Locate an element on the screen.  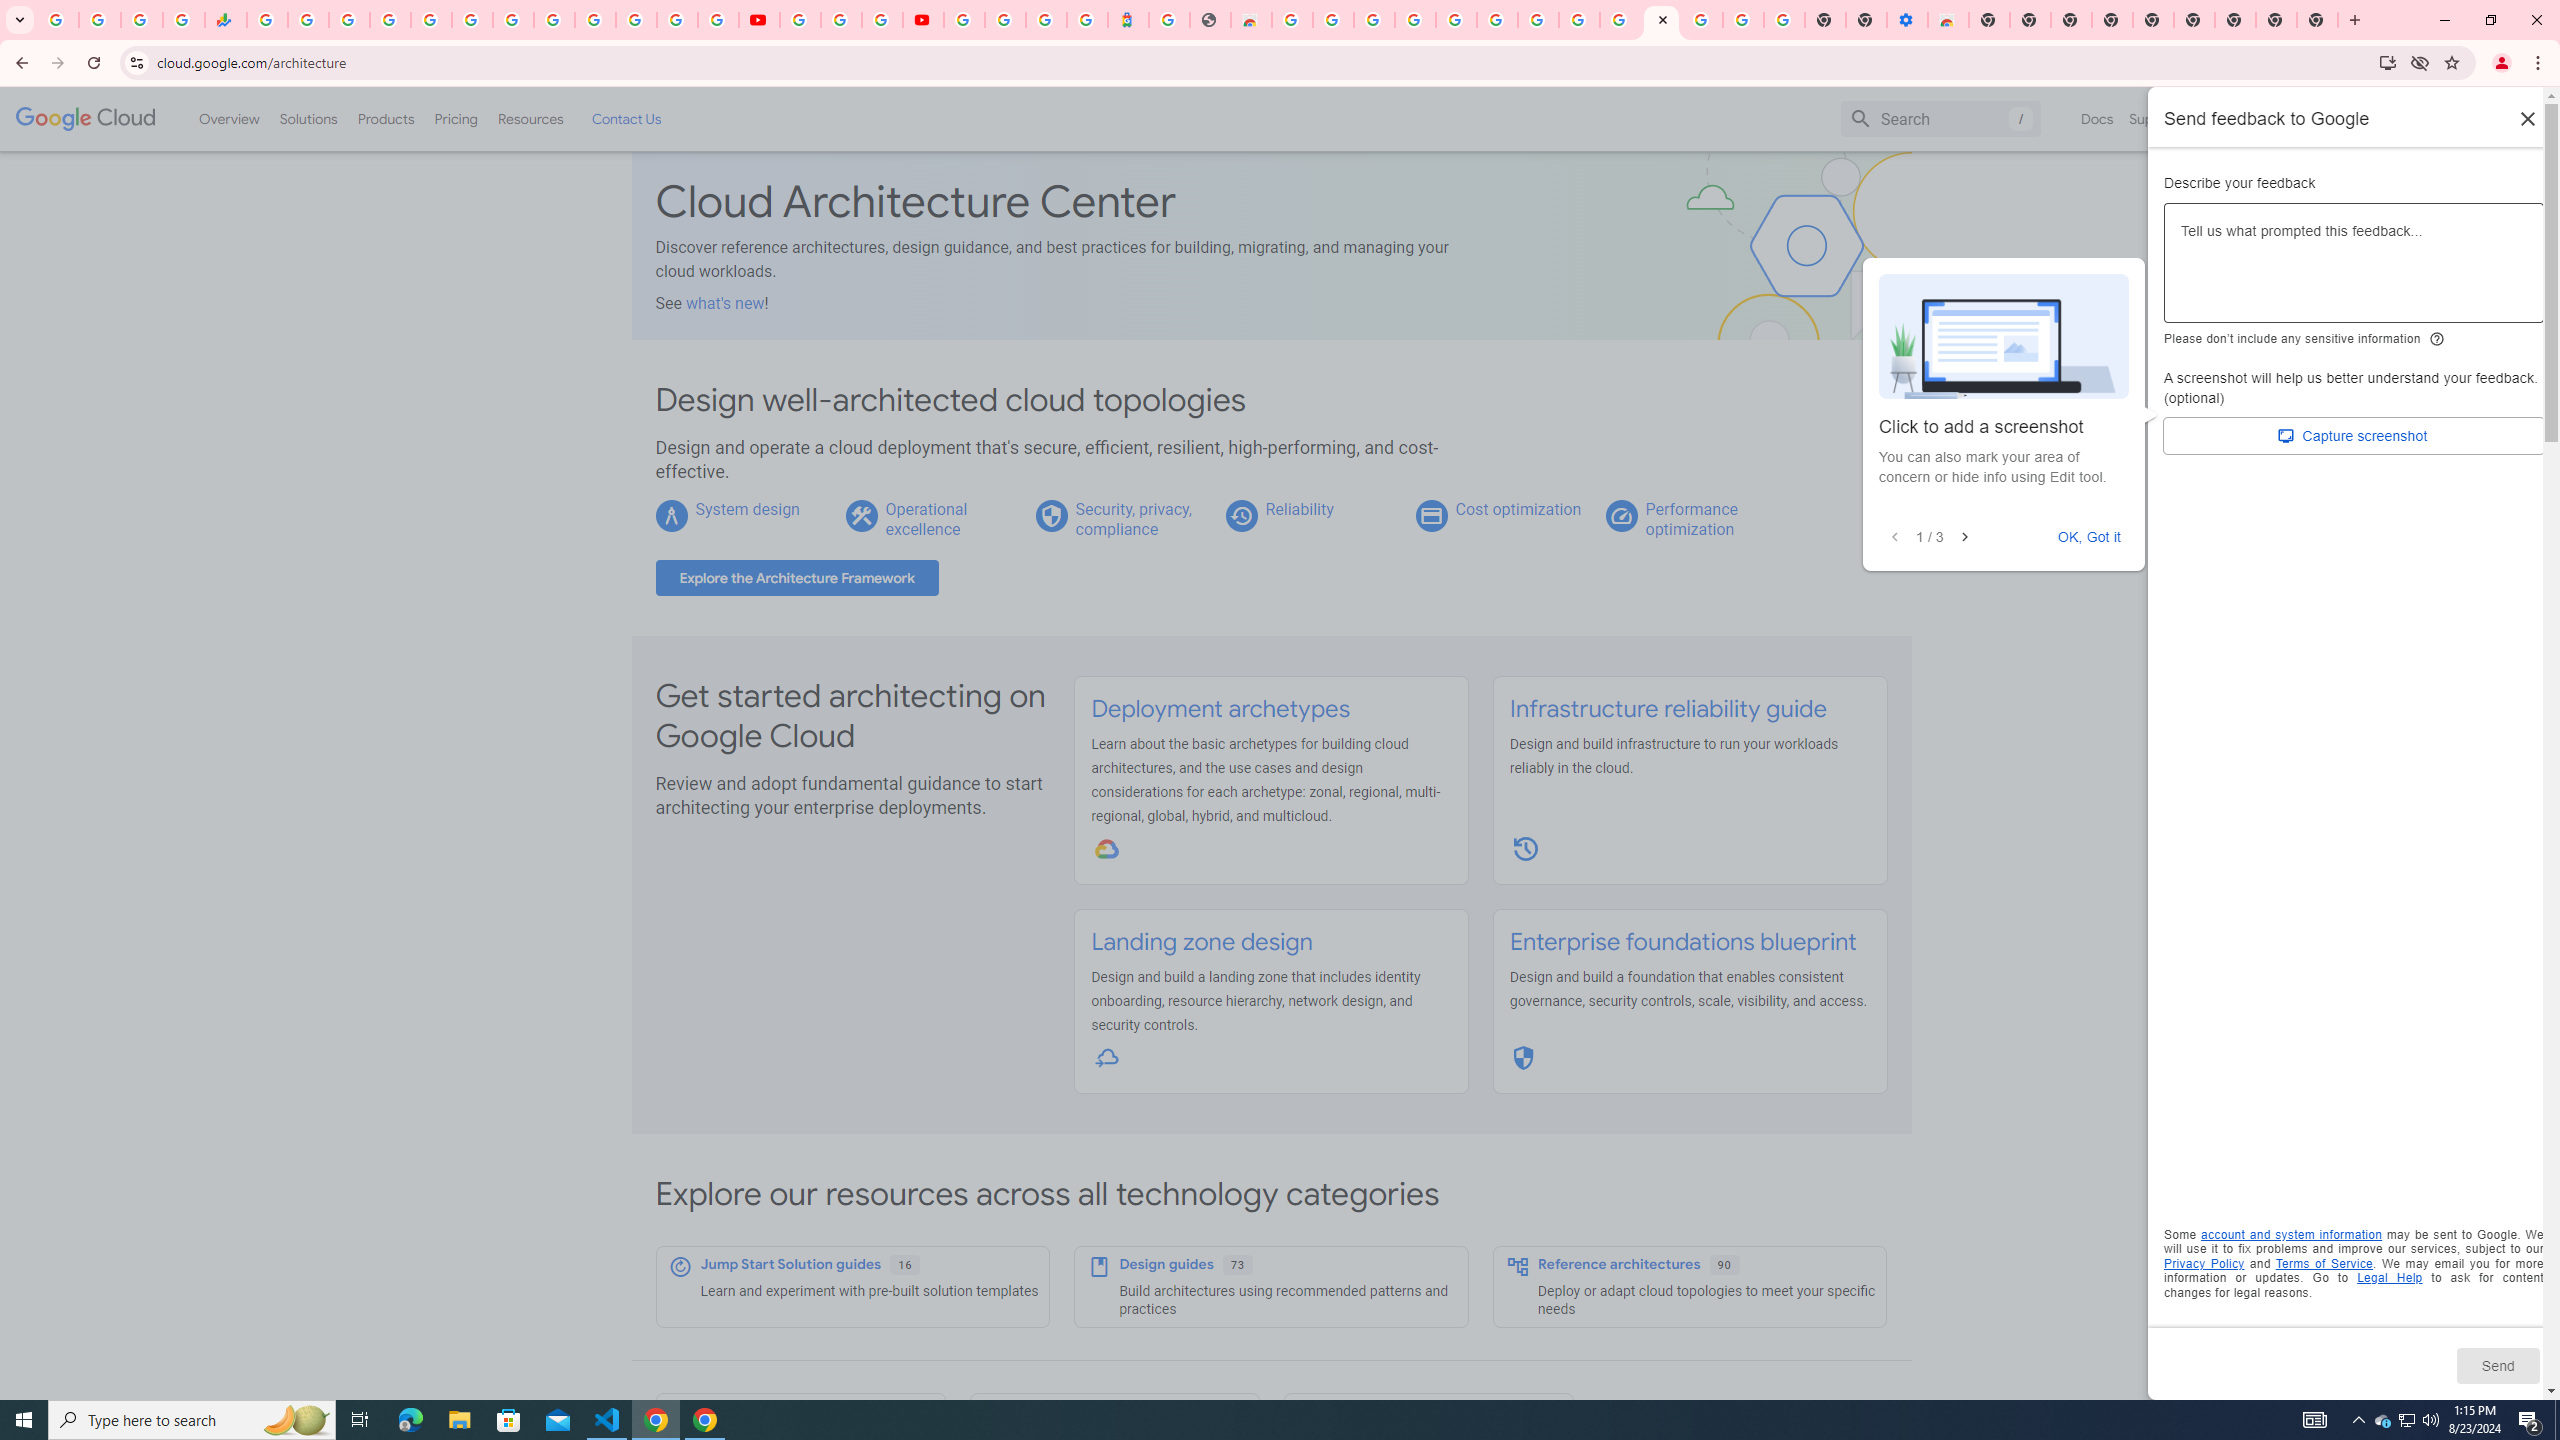
Create your Google Account is located at coordinates (1332, 20).